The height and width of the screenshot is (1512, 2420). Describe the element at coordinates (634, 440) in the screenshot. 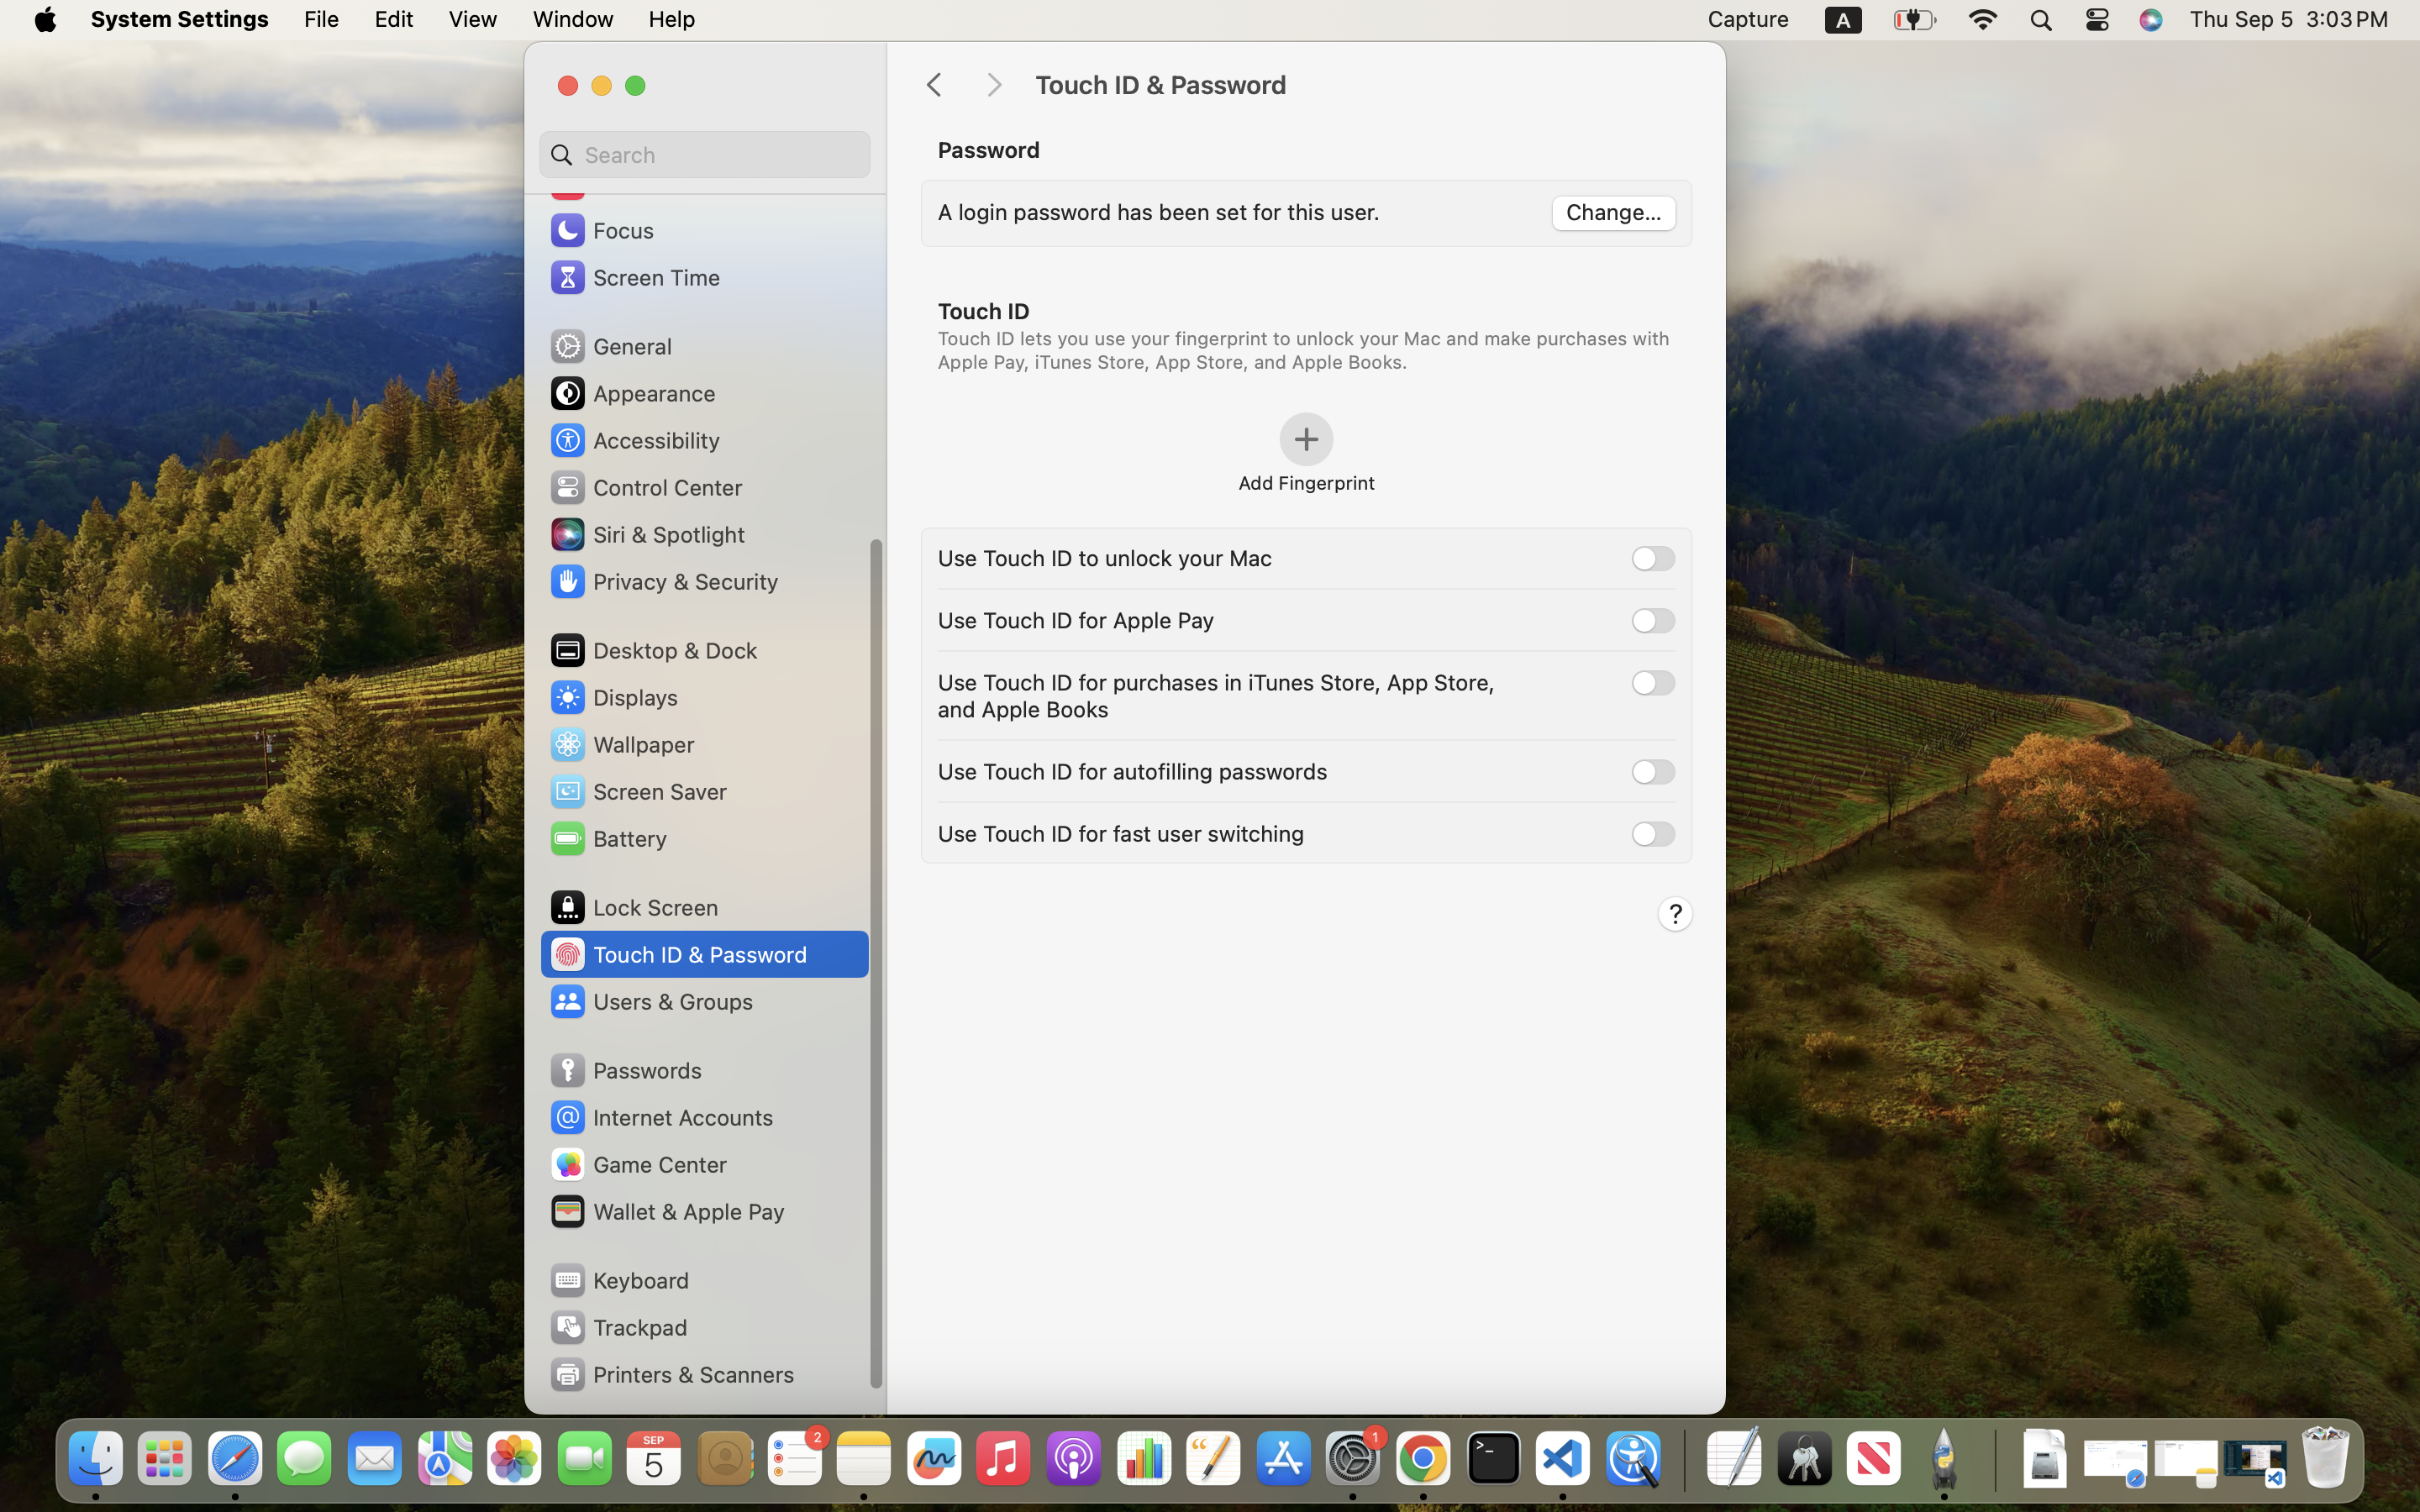

I see `Accessibility` at that location.